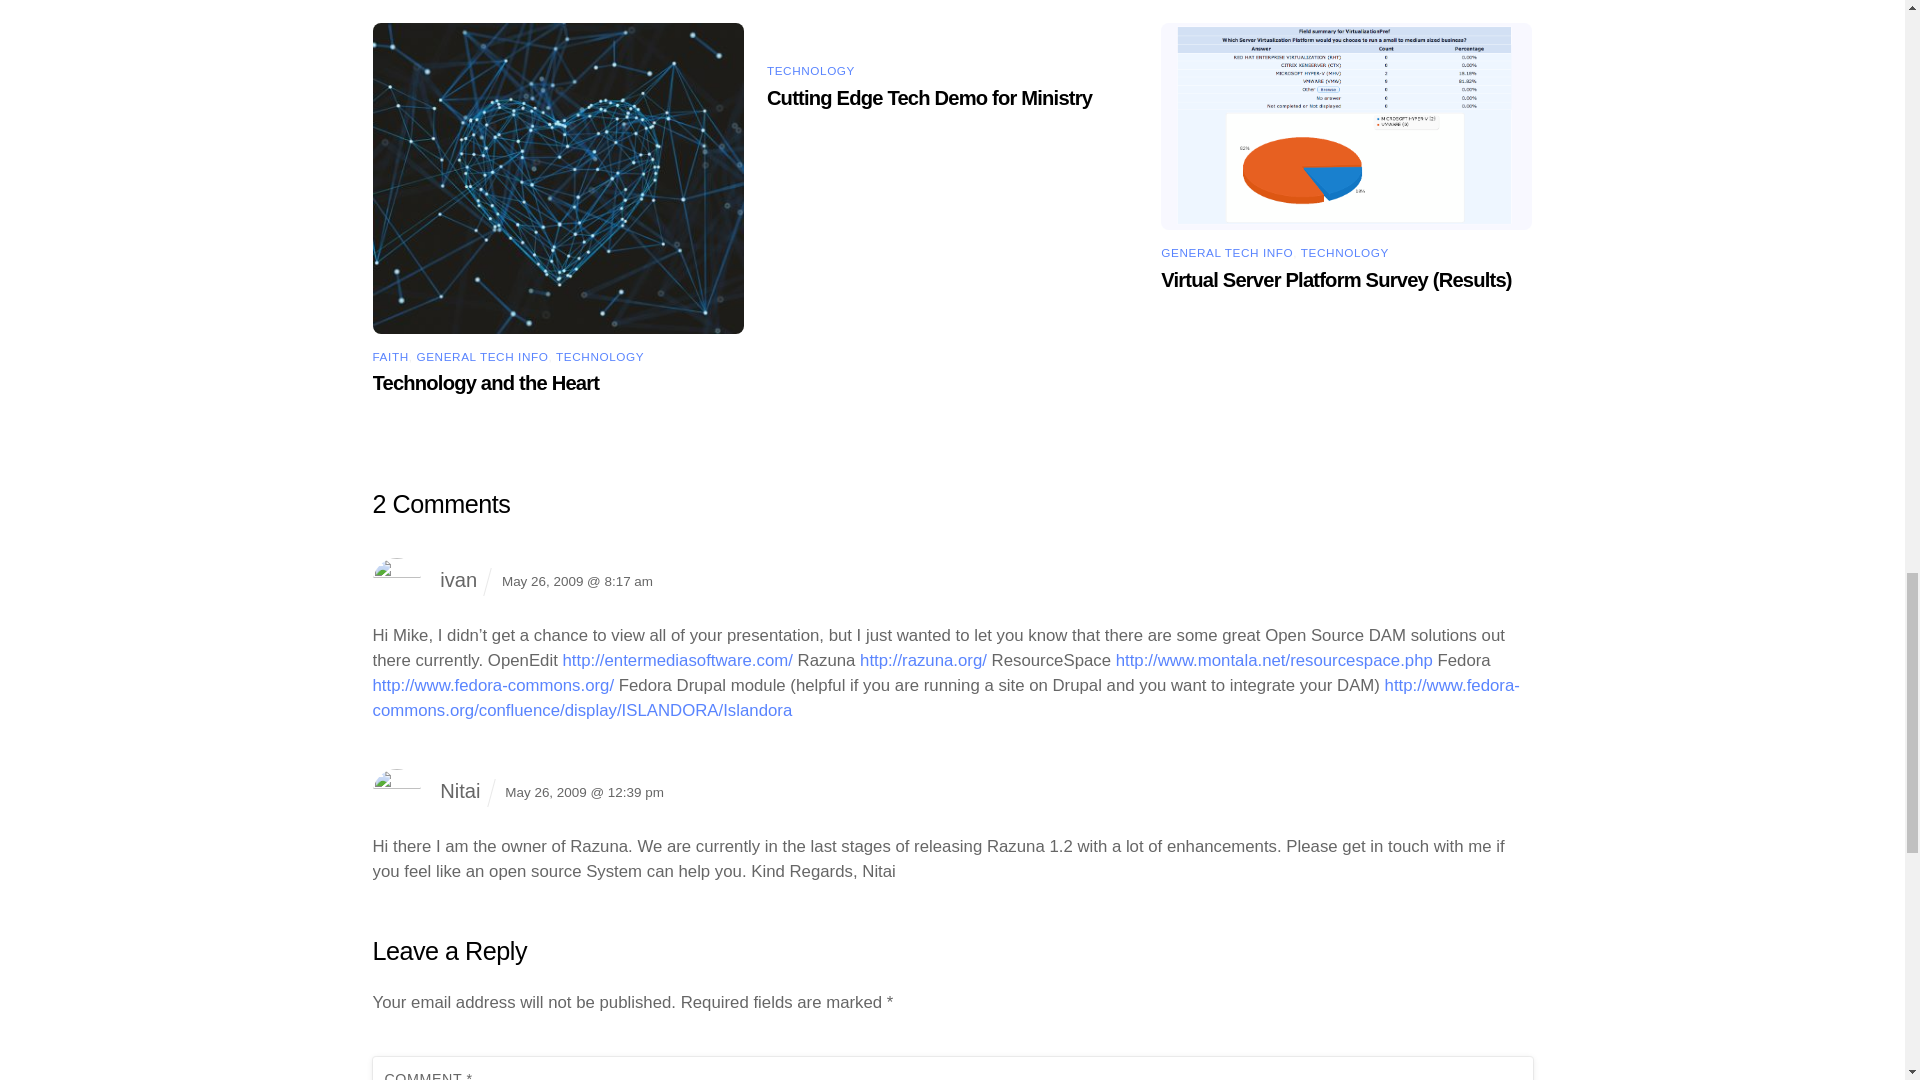 The width and height of the screenshot is (1920, 1080). I want to click on Cutting Edge Tech Demo for Ministry, so click(929, 98).